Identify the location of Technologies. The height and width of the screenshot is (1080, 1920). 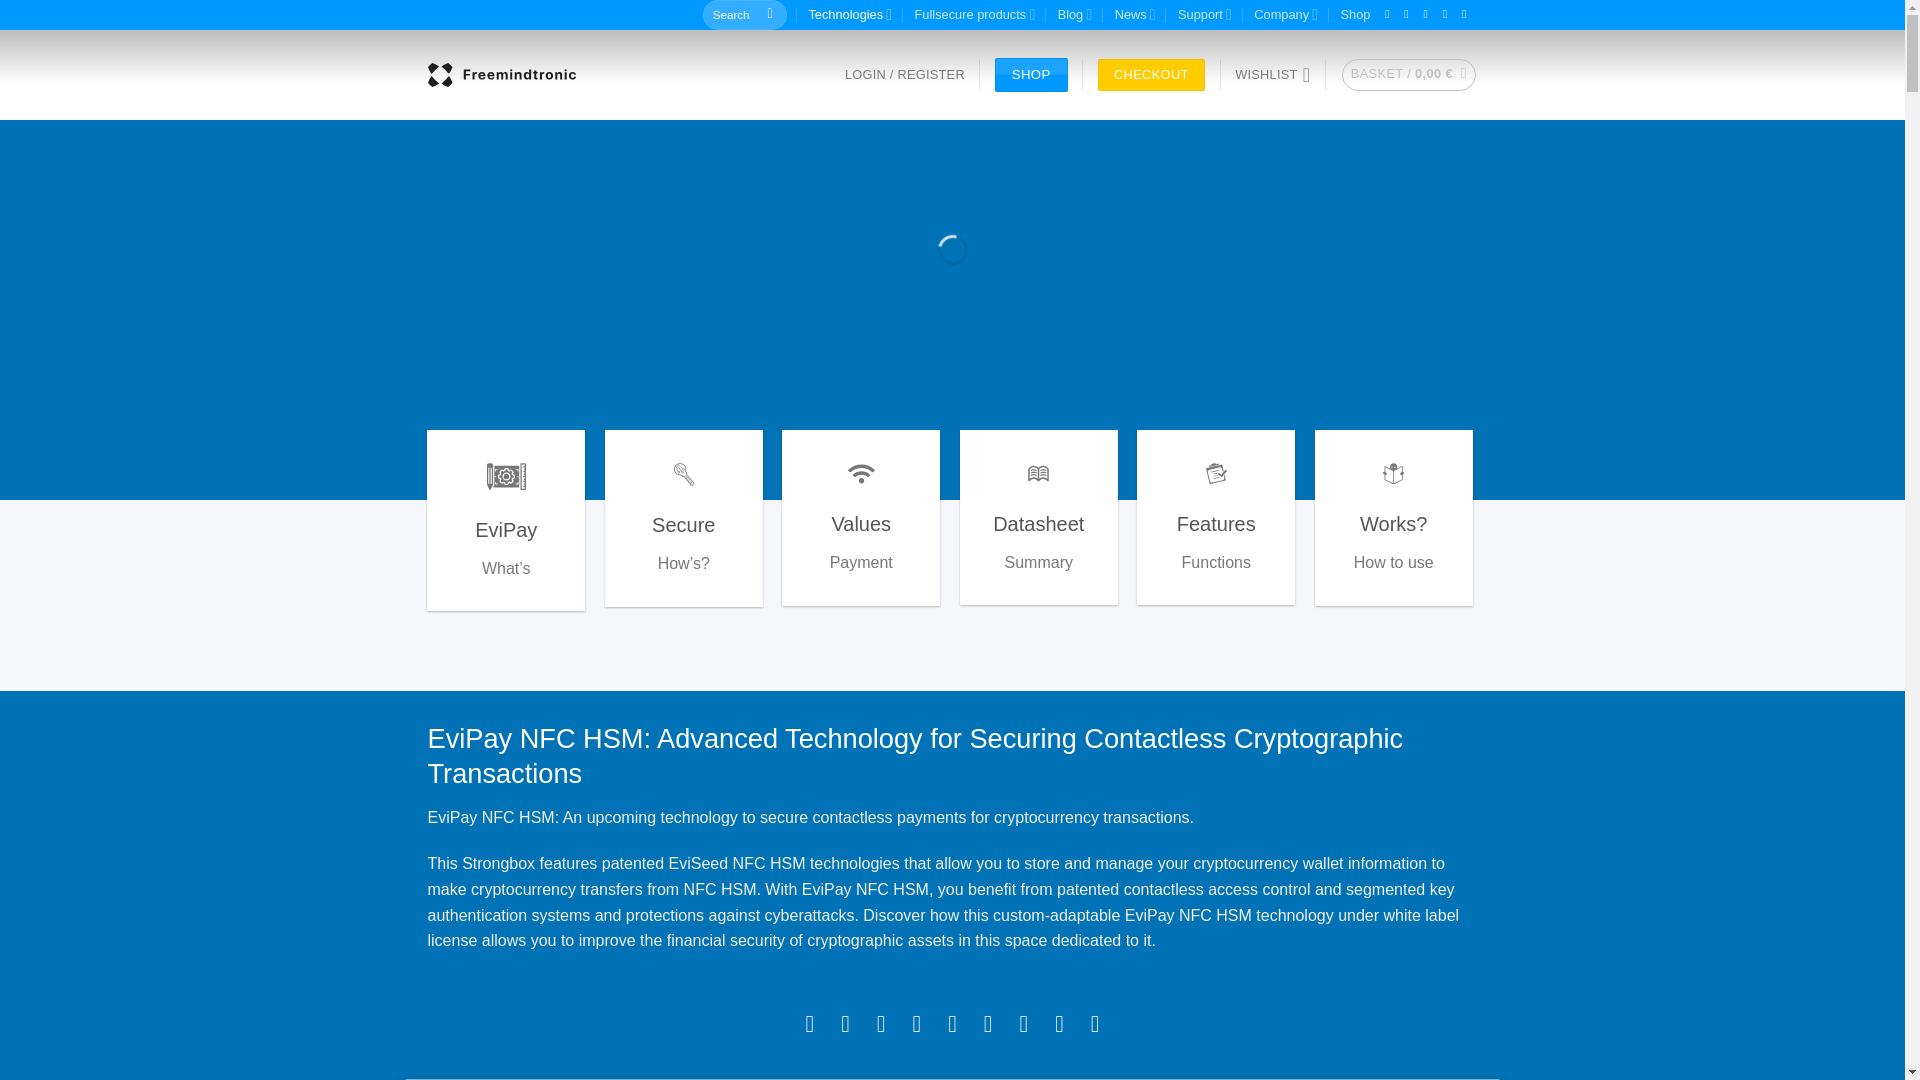
(850, 14).